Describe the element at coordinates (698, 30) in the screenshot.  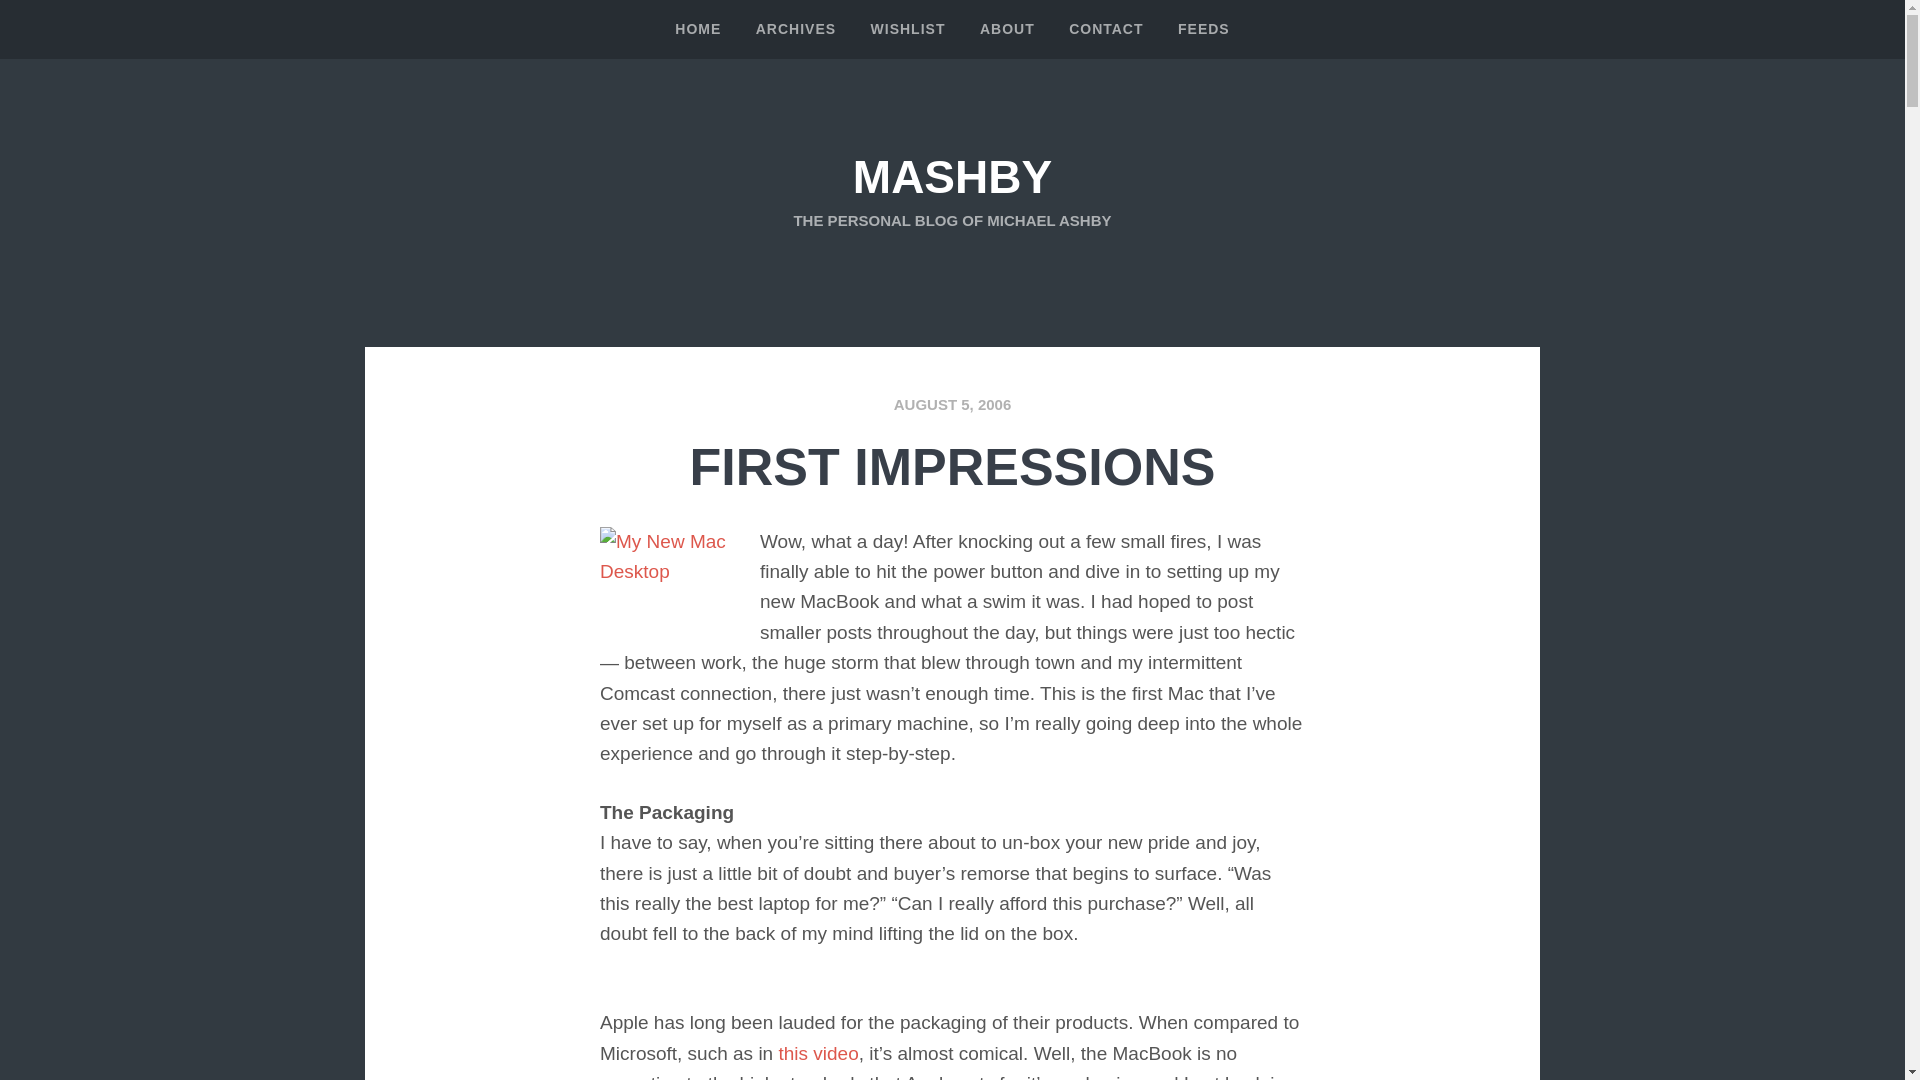
I see `HOME` at that location.